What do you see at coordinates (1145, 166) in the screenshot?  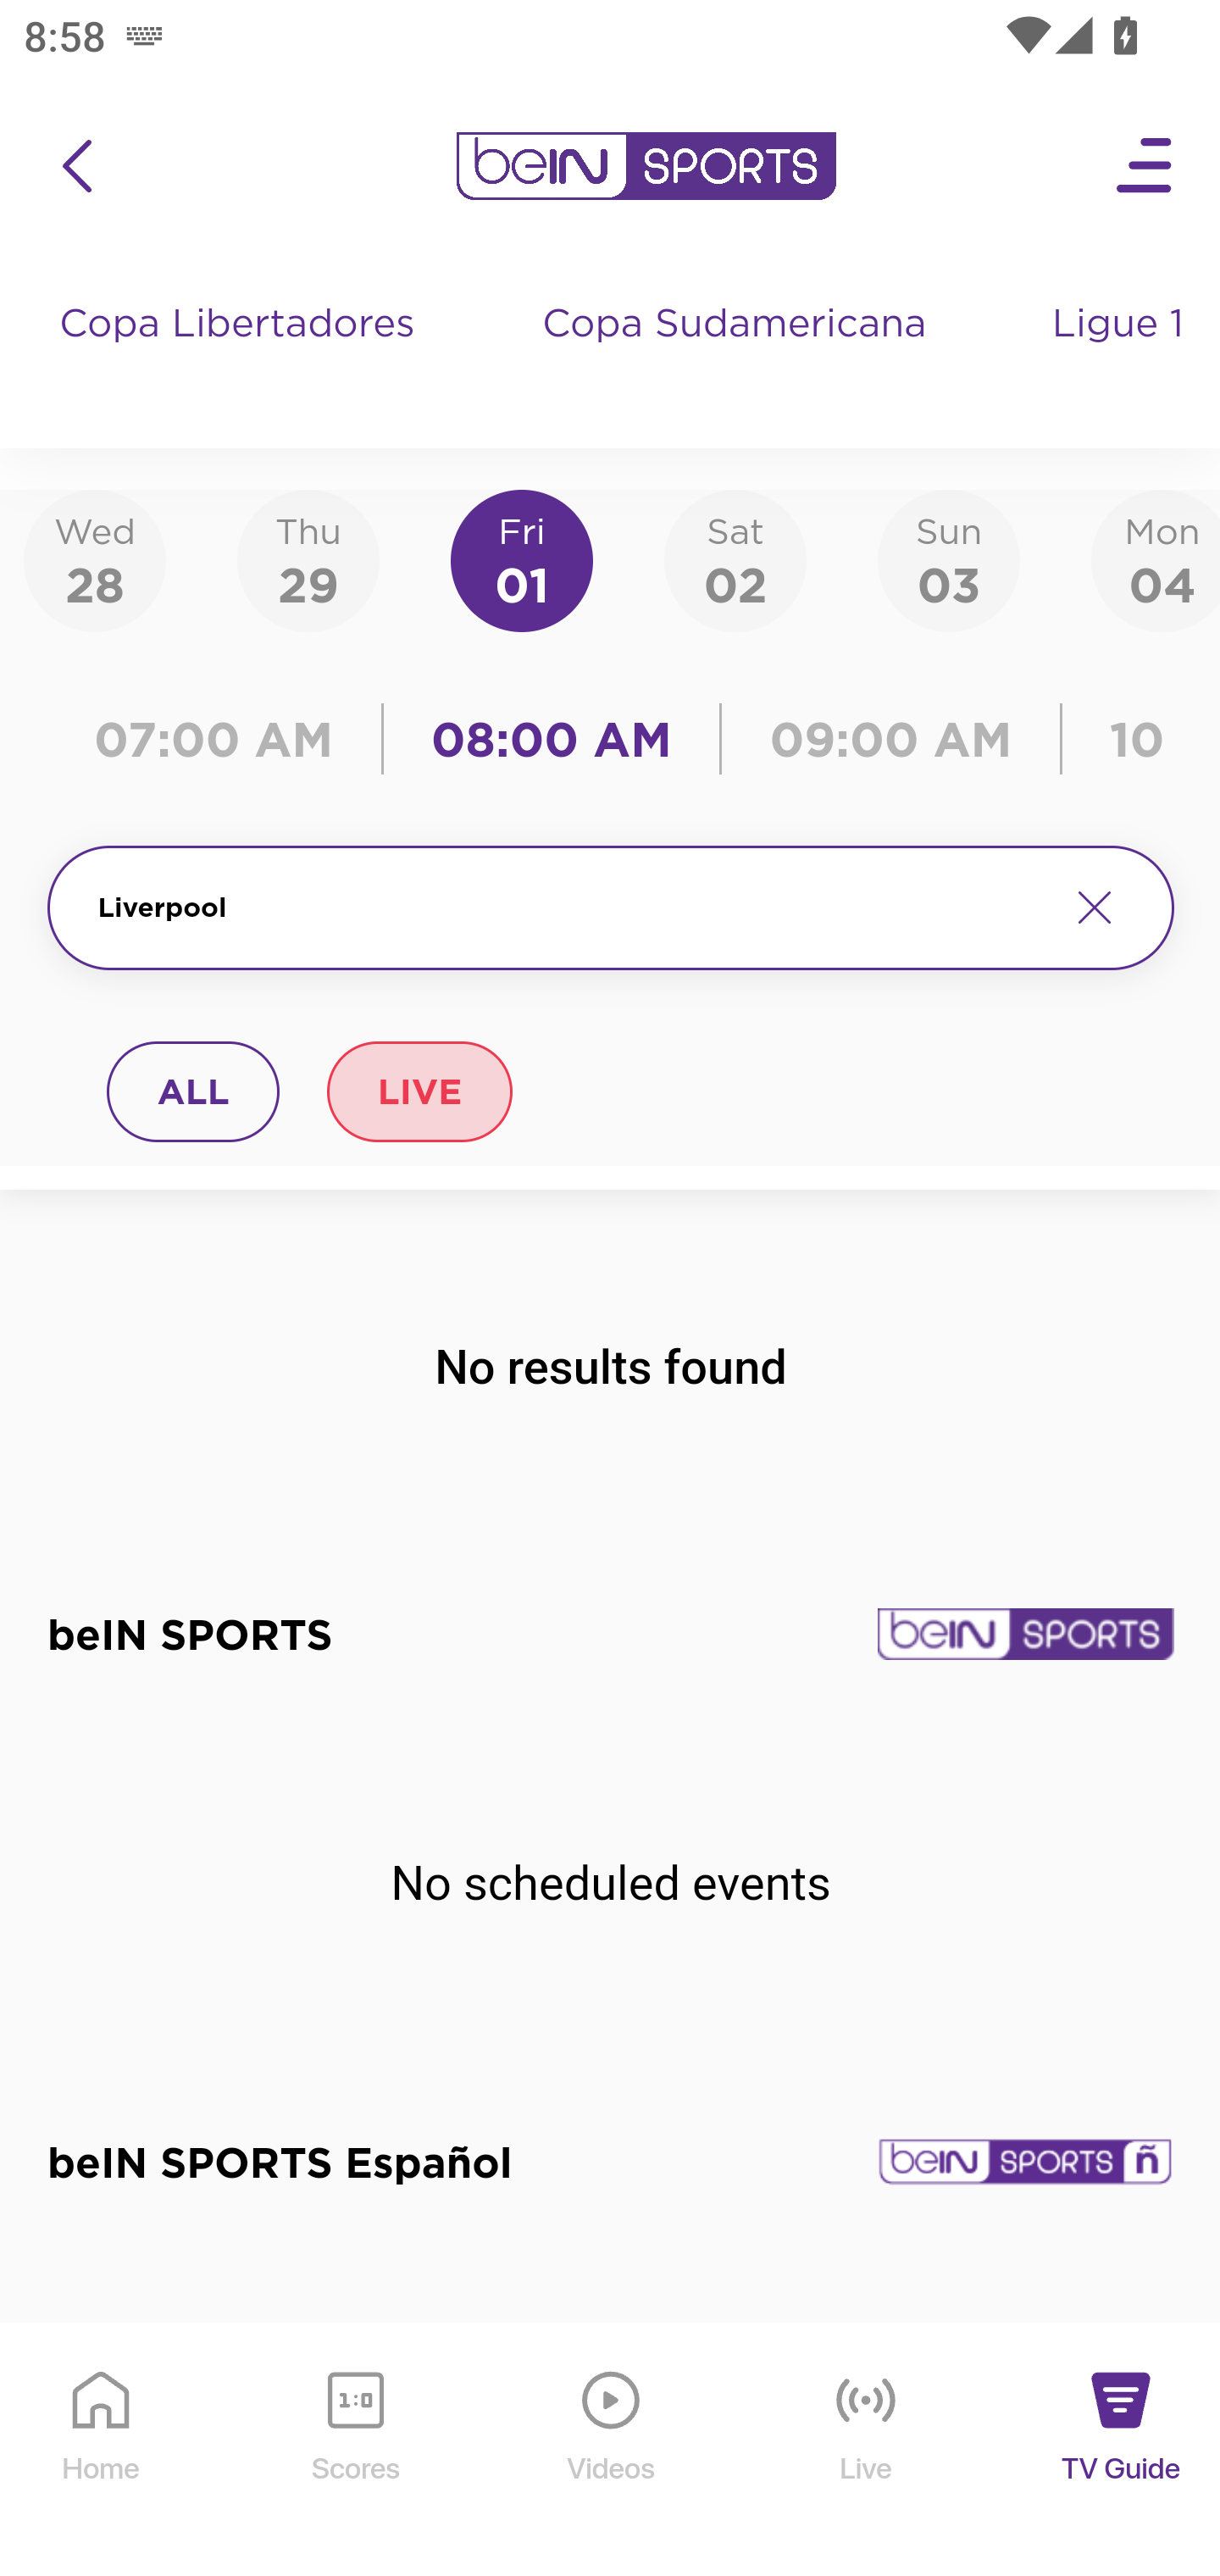 I see `Open Menu Icon` at bounding box center [1145, 166].